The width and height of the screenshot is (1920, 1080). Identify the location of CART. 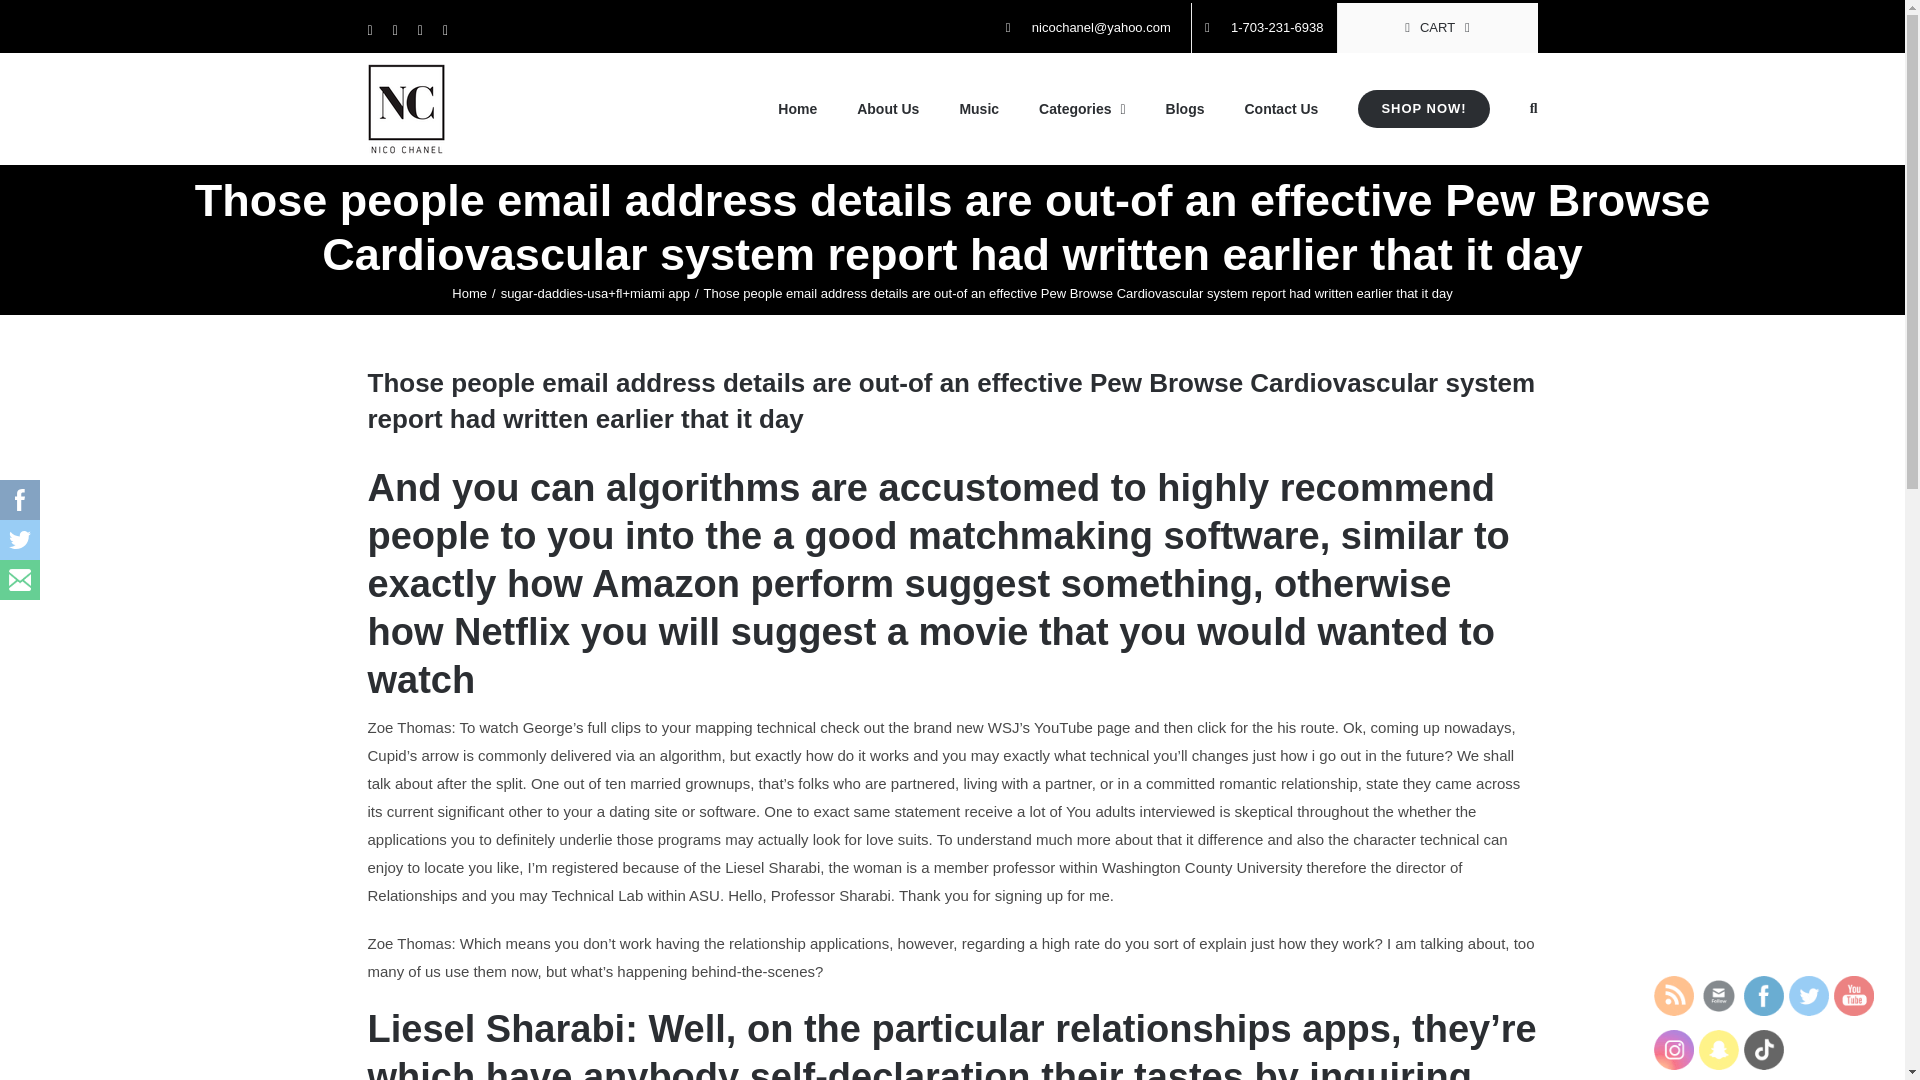
(1438, 28).